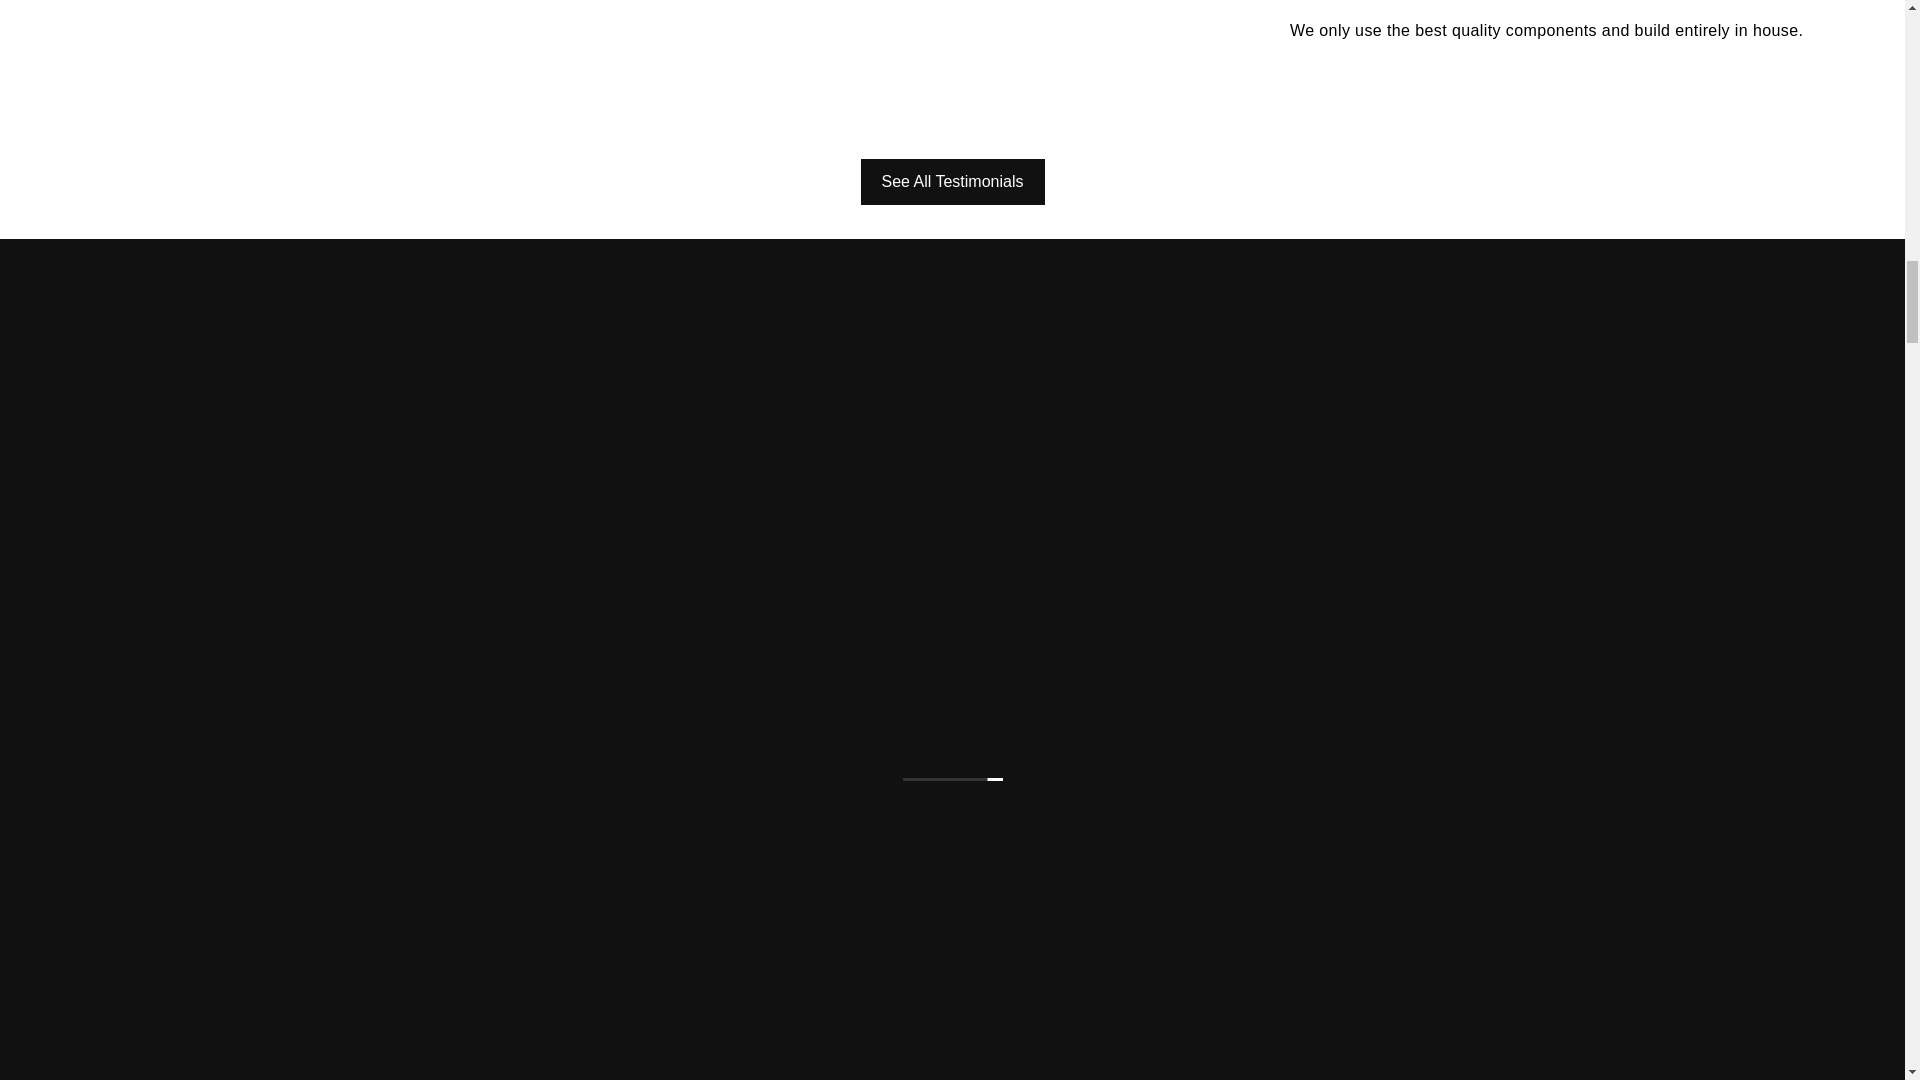  What do you see at coordinates (925, 58) in the screenshot?
I see `YouTube video player` at bounding box center [925, 58].